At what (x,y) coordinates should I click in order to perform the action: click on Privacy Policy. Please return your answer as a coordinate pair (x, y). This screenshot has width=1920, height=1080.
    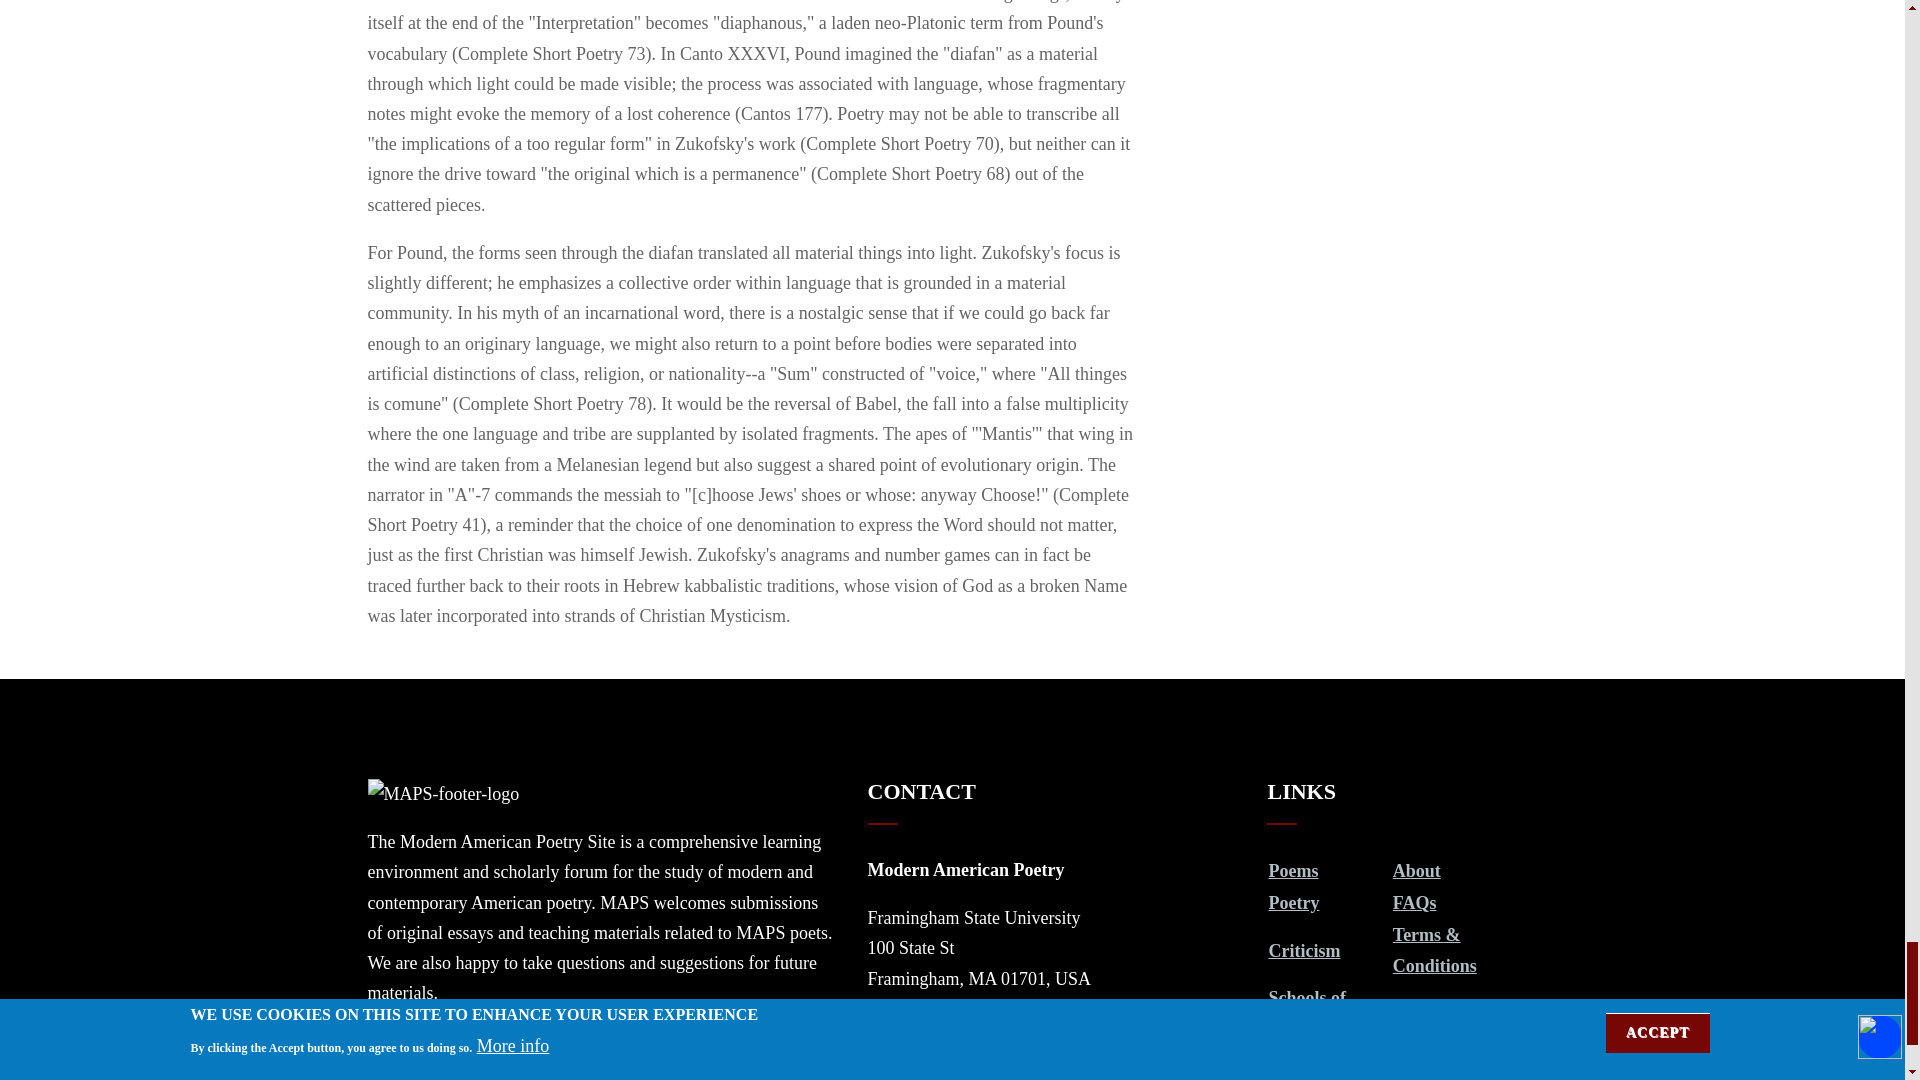
    Looking at the image, I should click on (1448, 1012).